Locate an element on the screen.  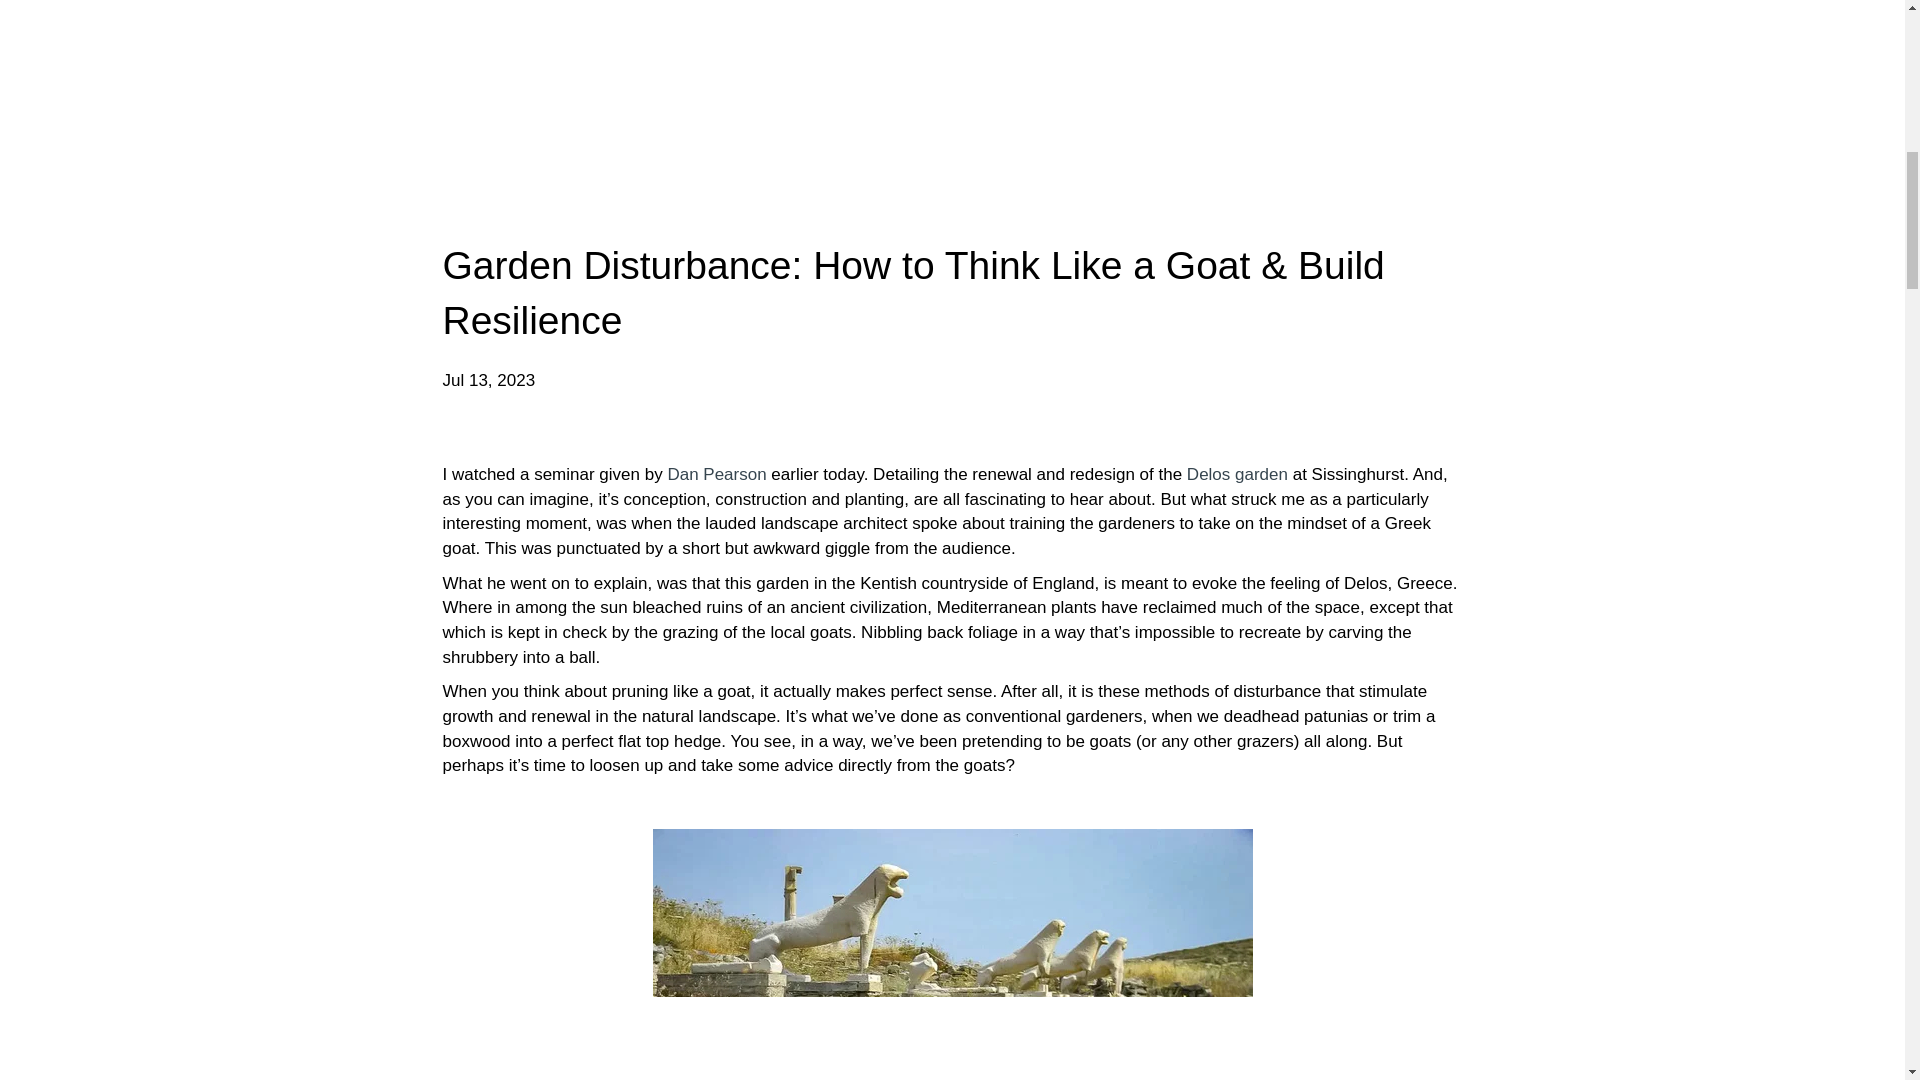
Delos garden is located at coordinates (1237, 474).